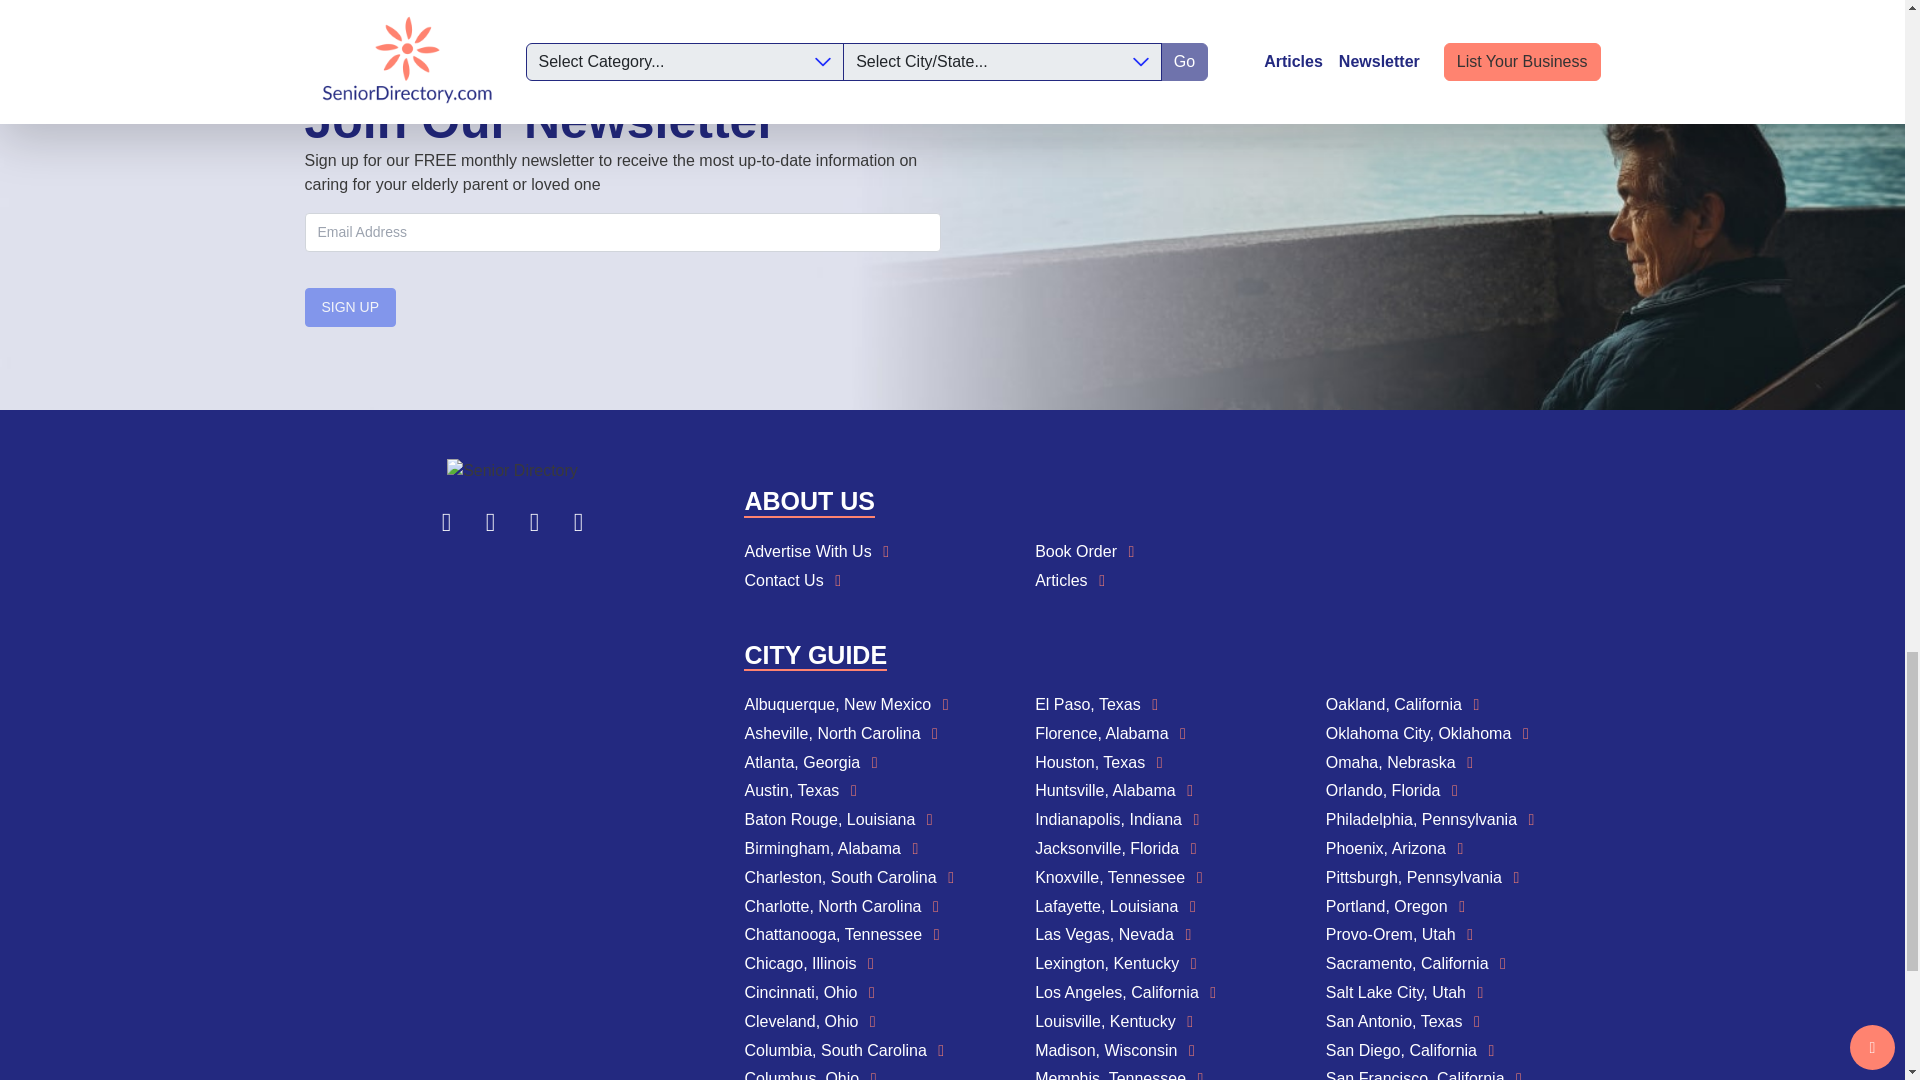  What do you see at coordinates (882, 1022) in the screenshot?
I see `Cleveland, Ohio` at bounding box center [882, 1022].